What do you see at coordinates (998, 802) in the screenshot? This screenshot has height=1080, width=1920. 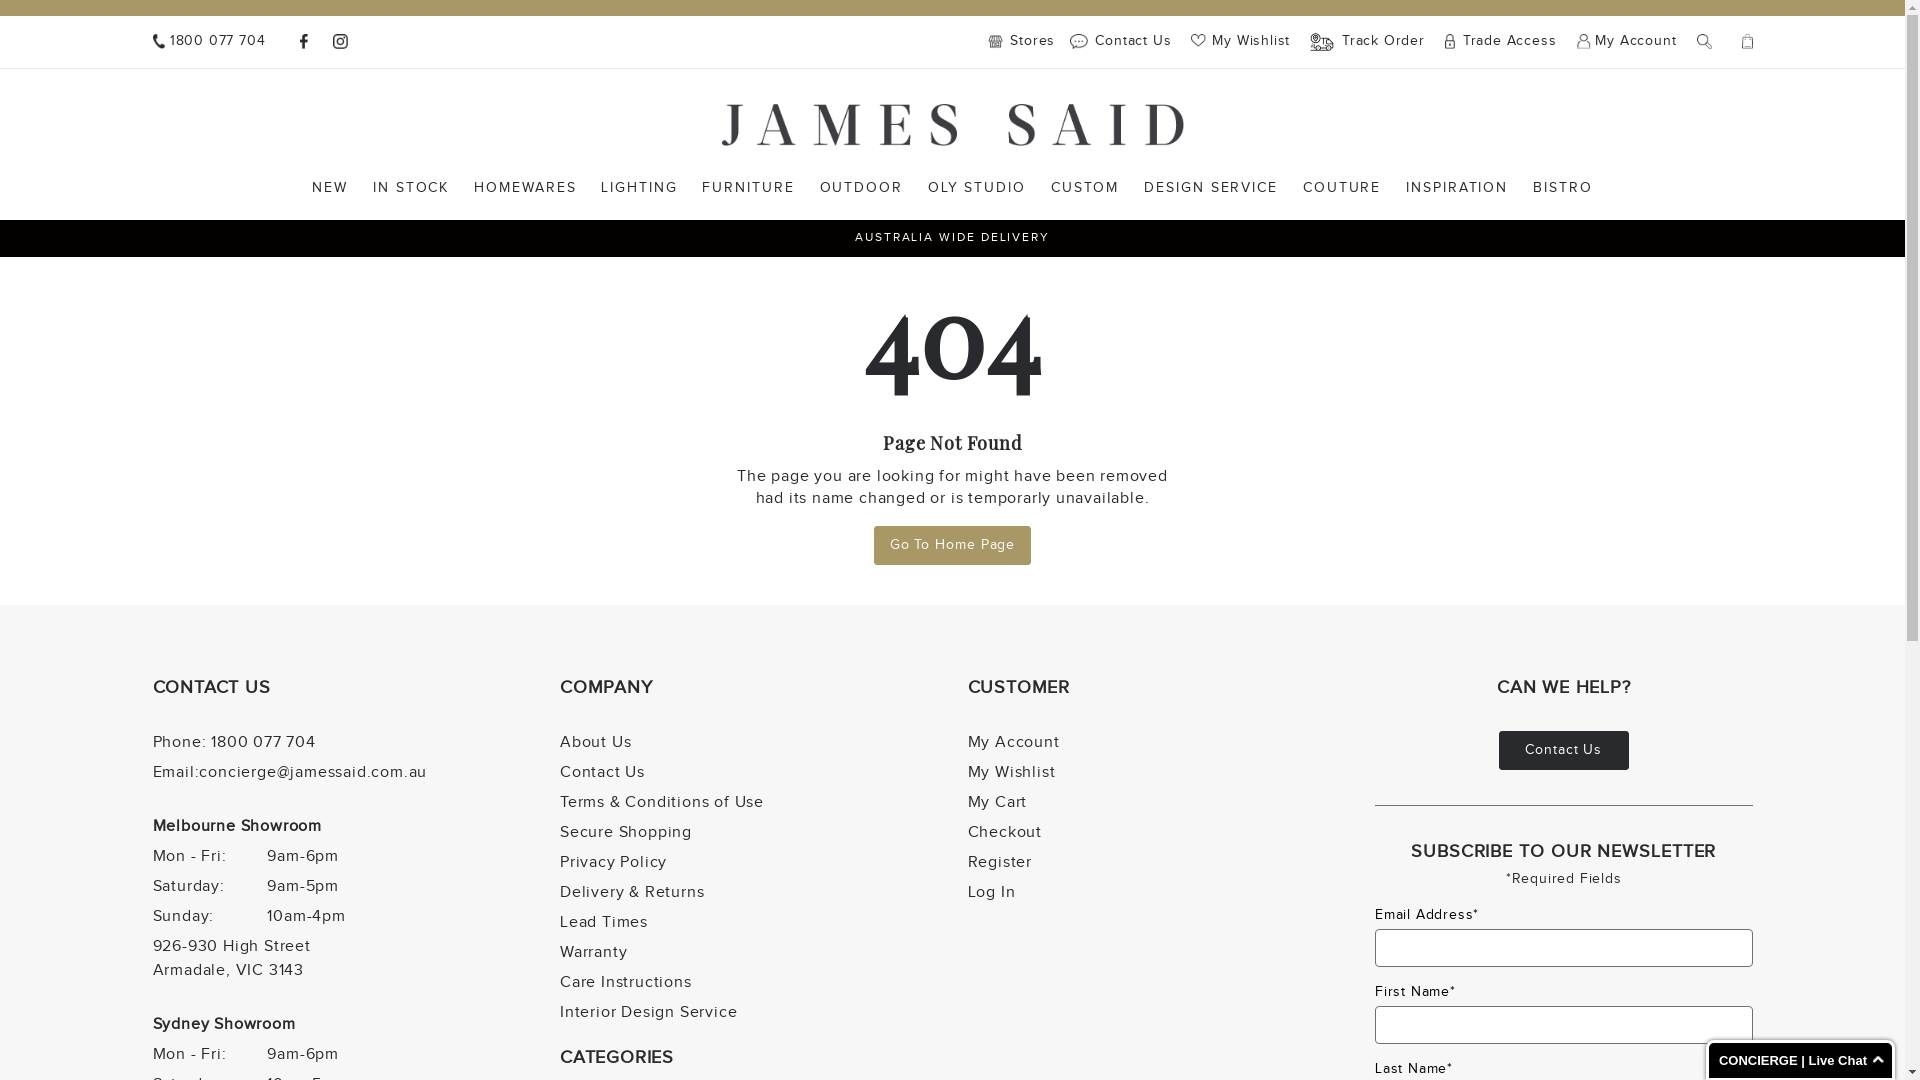 I see `My Cart` at bounding box center [998, 802].